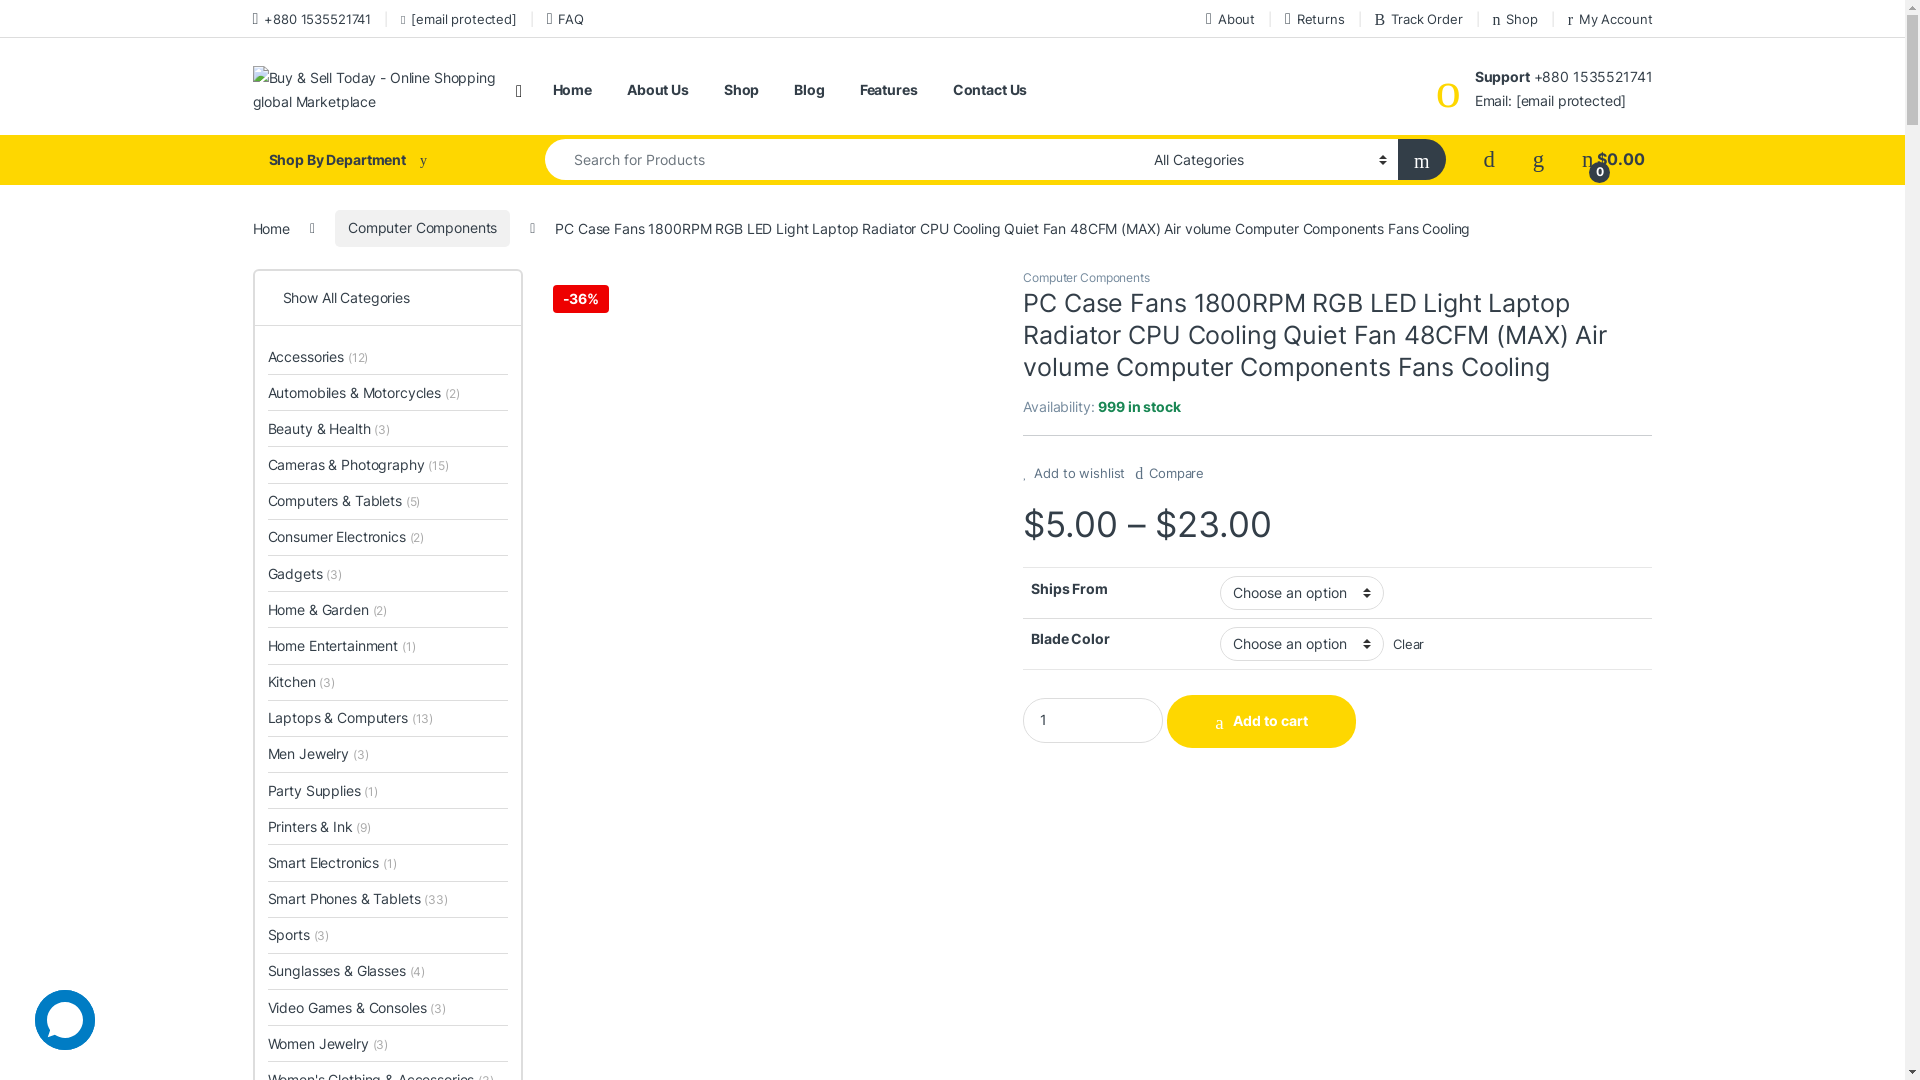  What do you see at coordinates (1093, 720) in the screenshot?
I see `Qty` at bounding box center [1093, 720].